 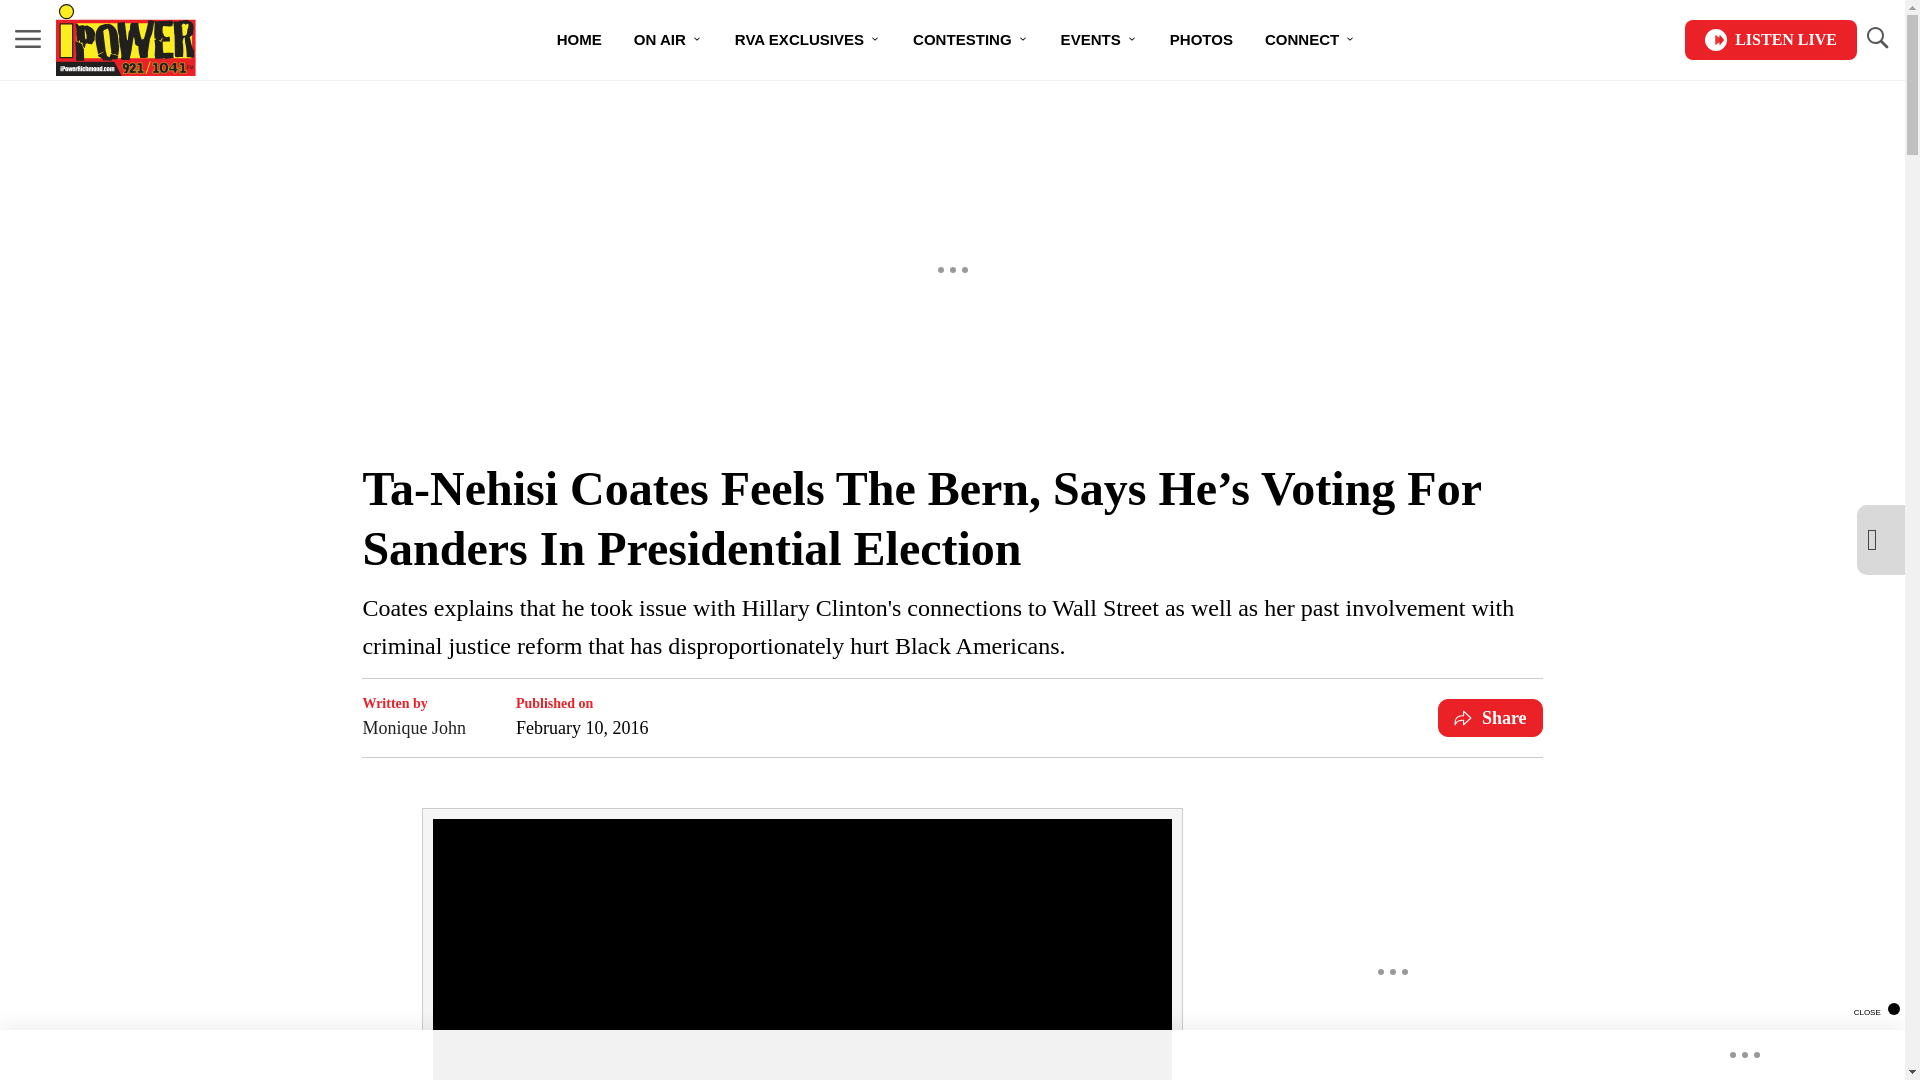 I want to click on MENU, so click(x=28, y=40).